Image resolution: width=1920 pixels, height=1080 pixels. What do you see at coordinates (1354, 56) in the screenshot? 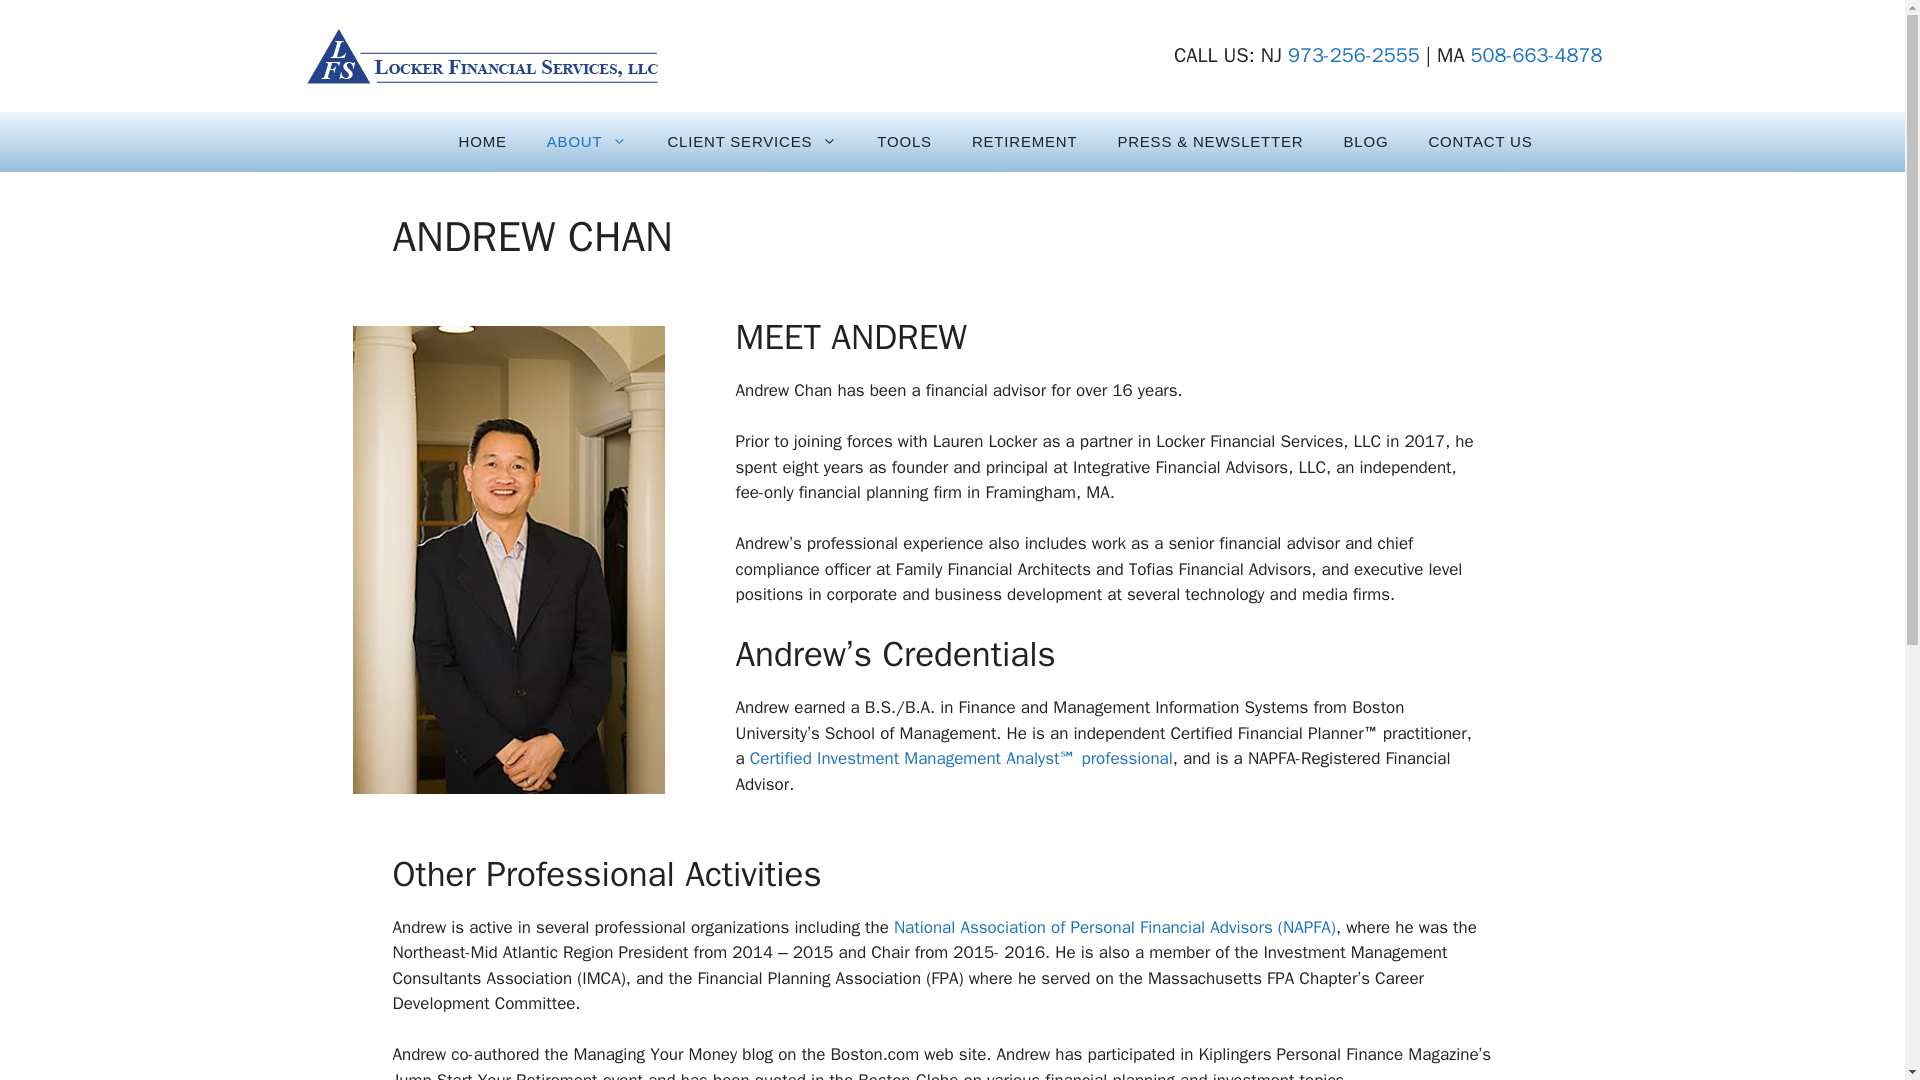
I see `973-256-2555` at bounding box center [1354, 56].